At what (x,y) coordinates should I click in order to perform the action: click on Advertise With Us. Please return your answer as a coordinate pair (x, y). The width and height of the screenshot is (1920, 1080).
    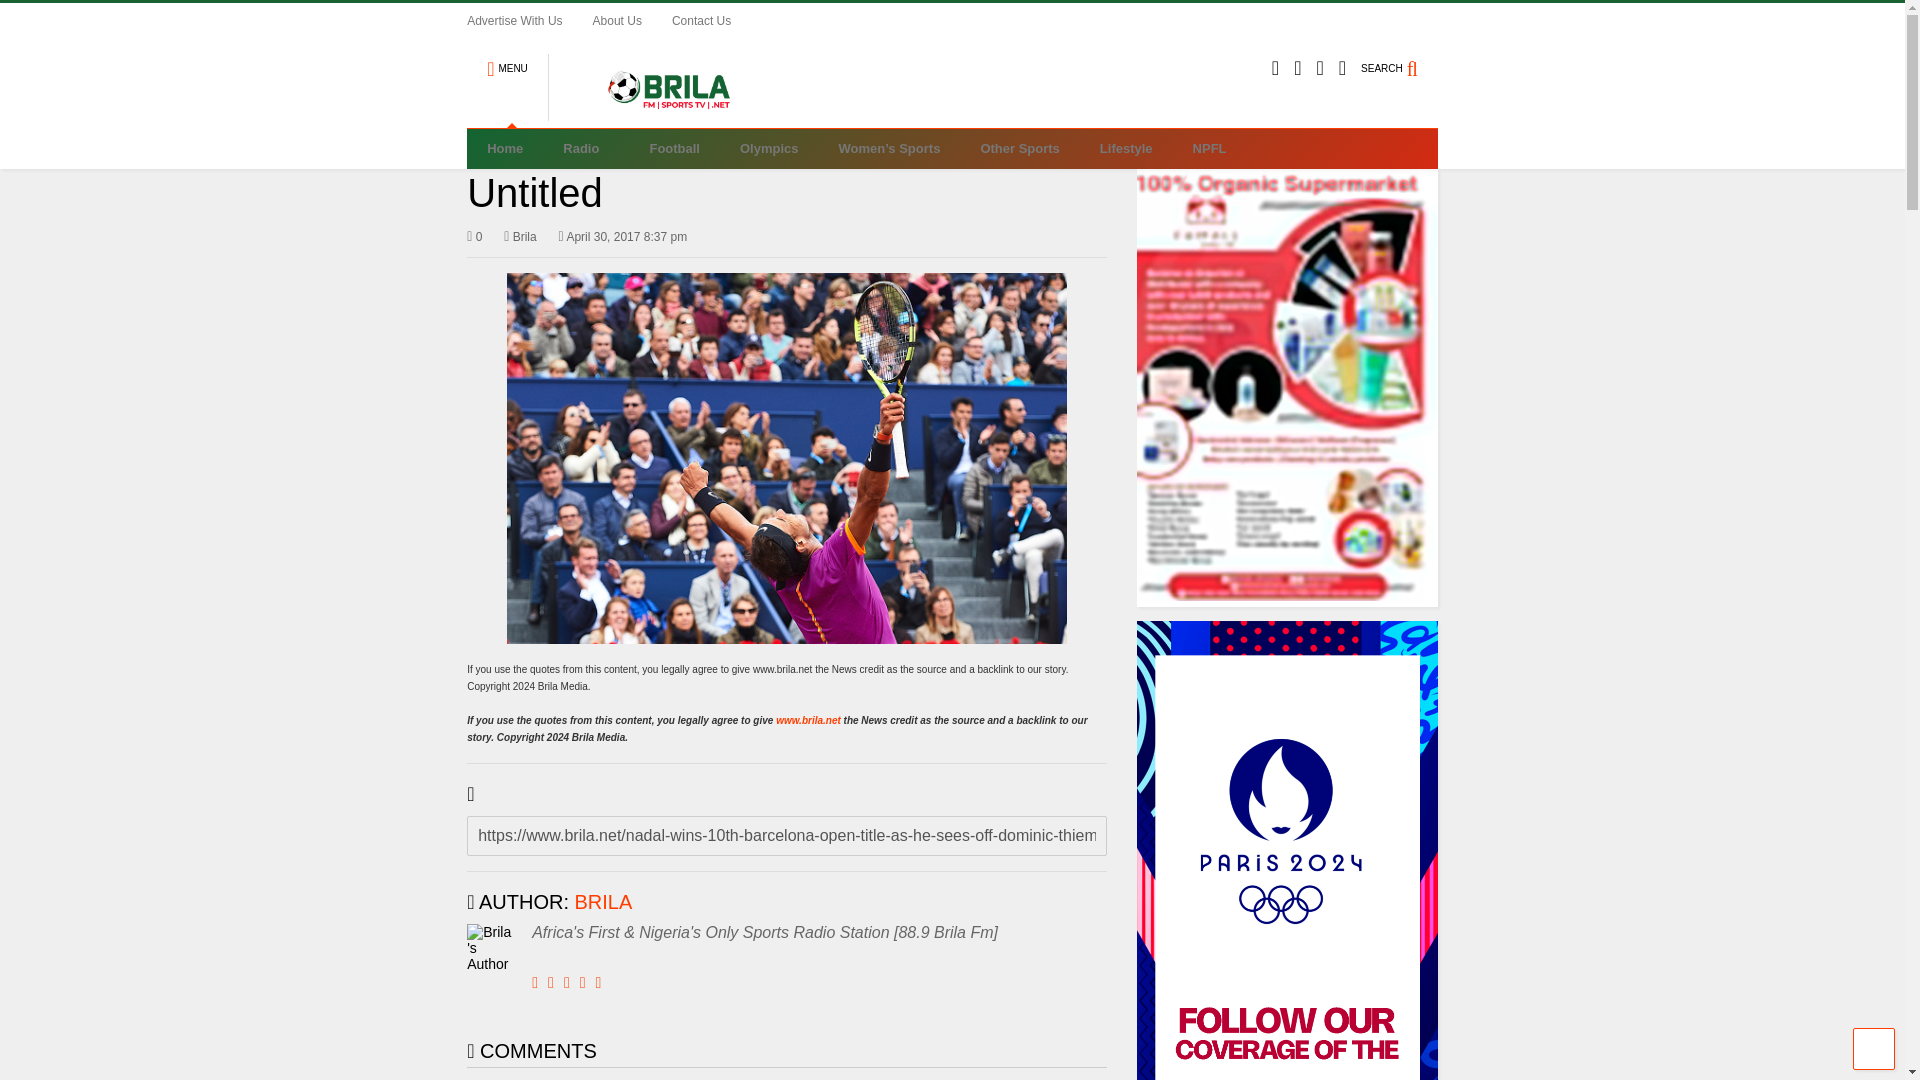
    Looking at the image, I should click on (528, 20).